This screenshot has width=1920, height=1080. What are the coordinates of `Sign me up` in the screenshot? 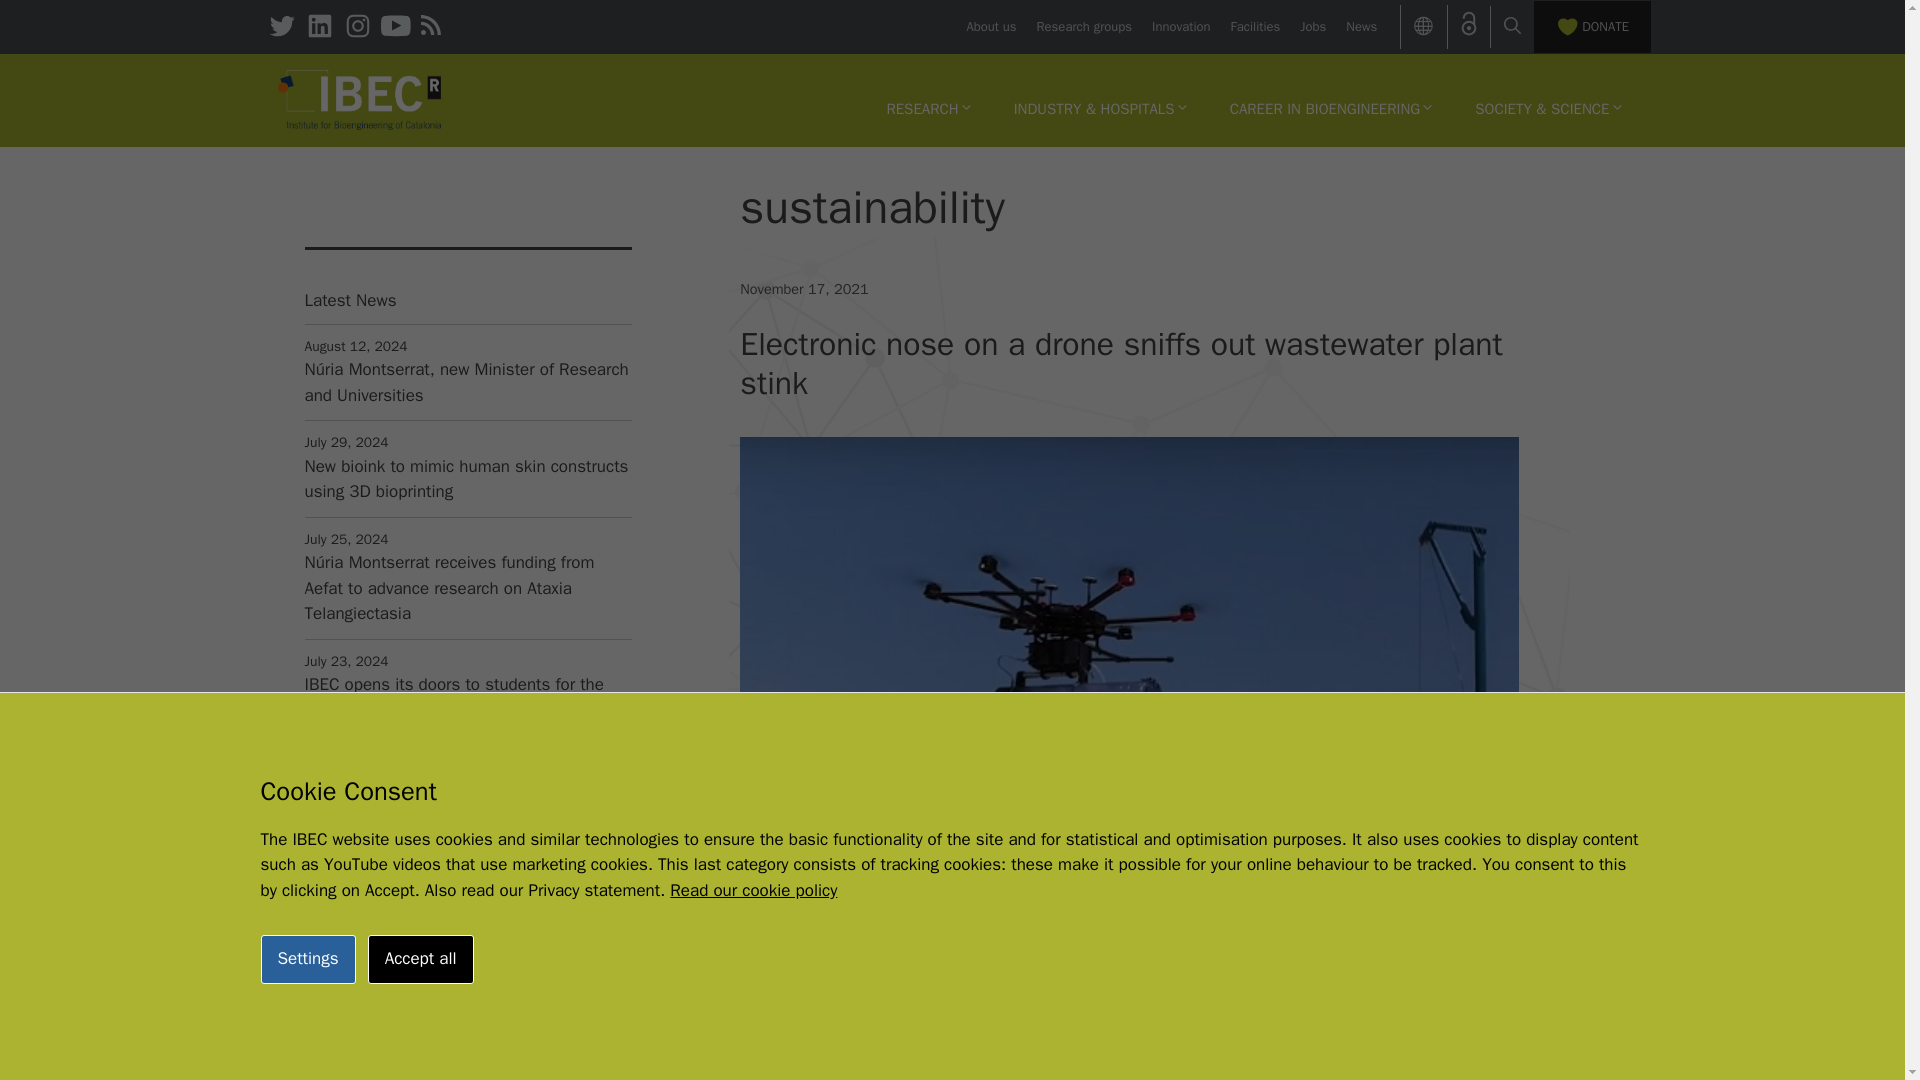 It's located at (466, 1070).